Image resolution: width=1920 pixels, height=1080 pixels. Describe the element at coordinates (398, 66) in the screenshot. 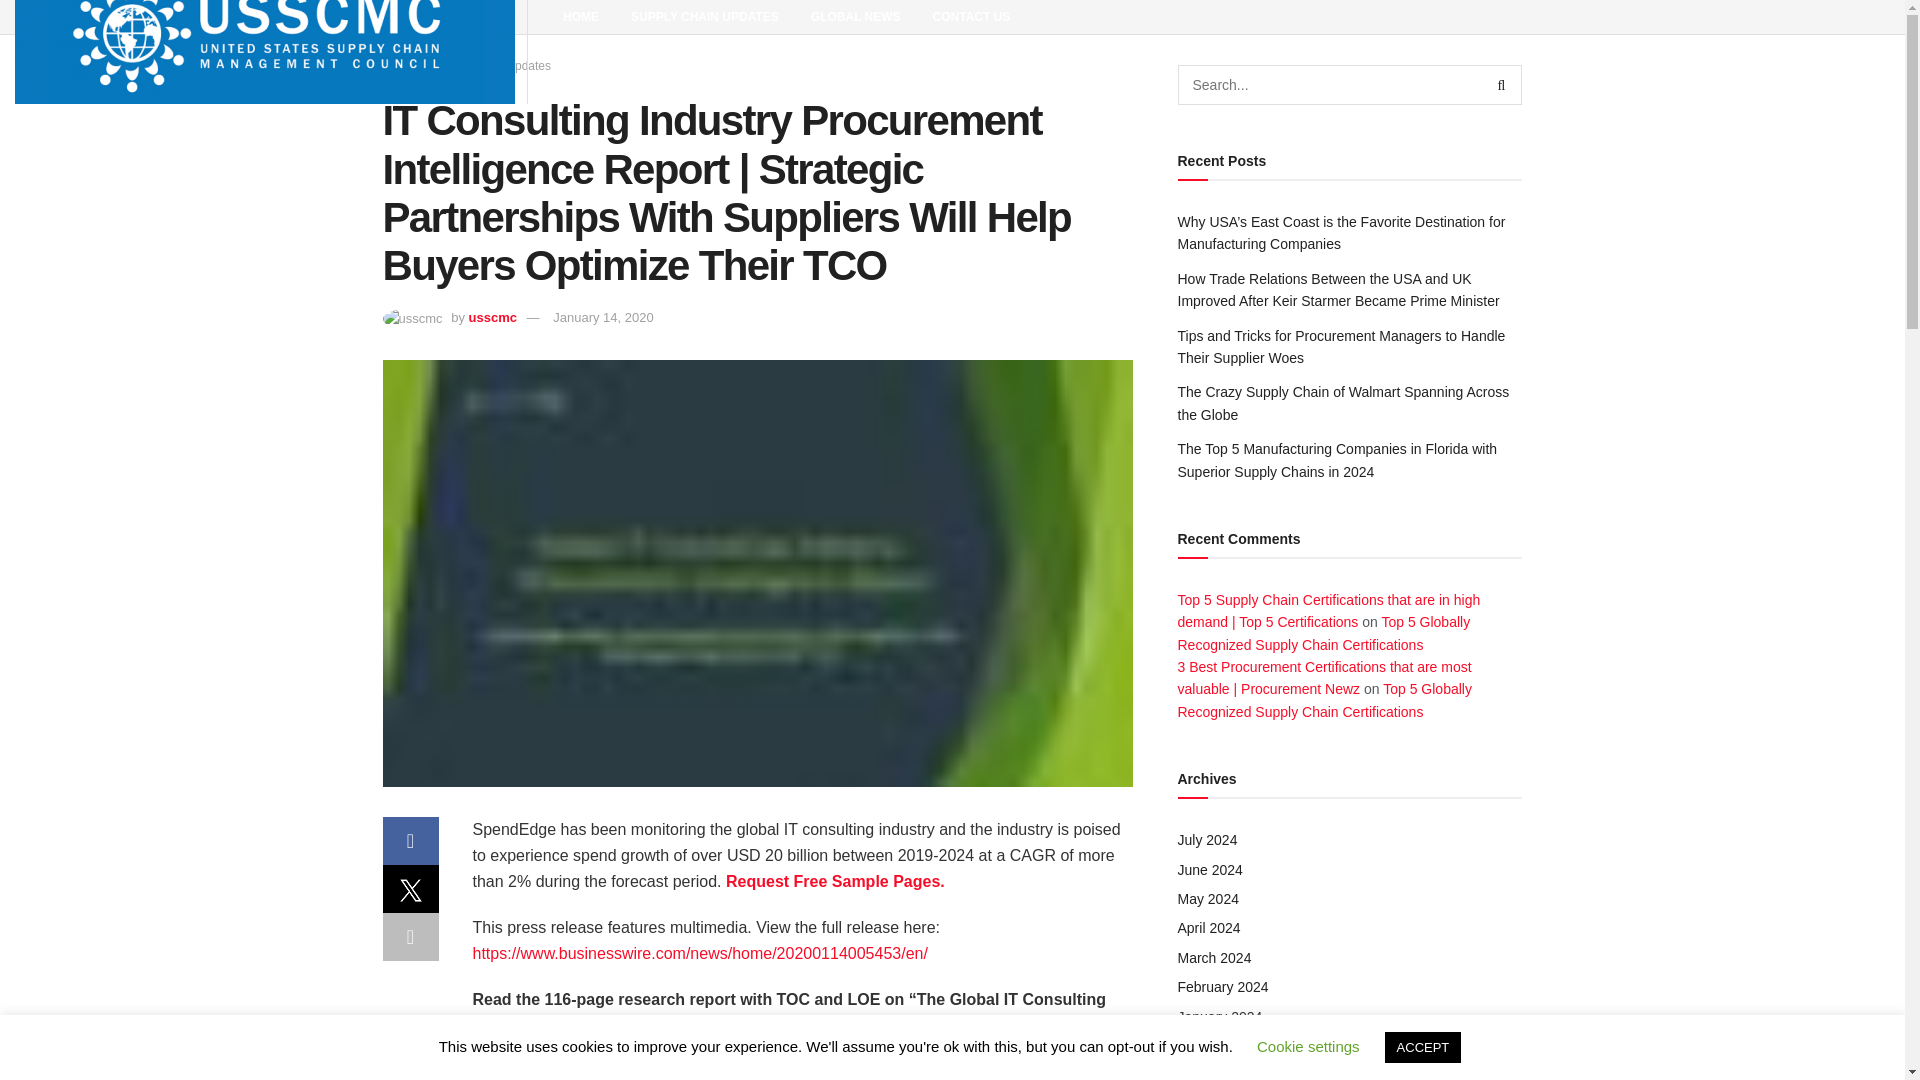

I see `Home` at that location.